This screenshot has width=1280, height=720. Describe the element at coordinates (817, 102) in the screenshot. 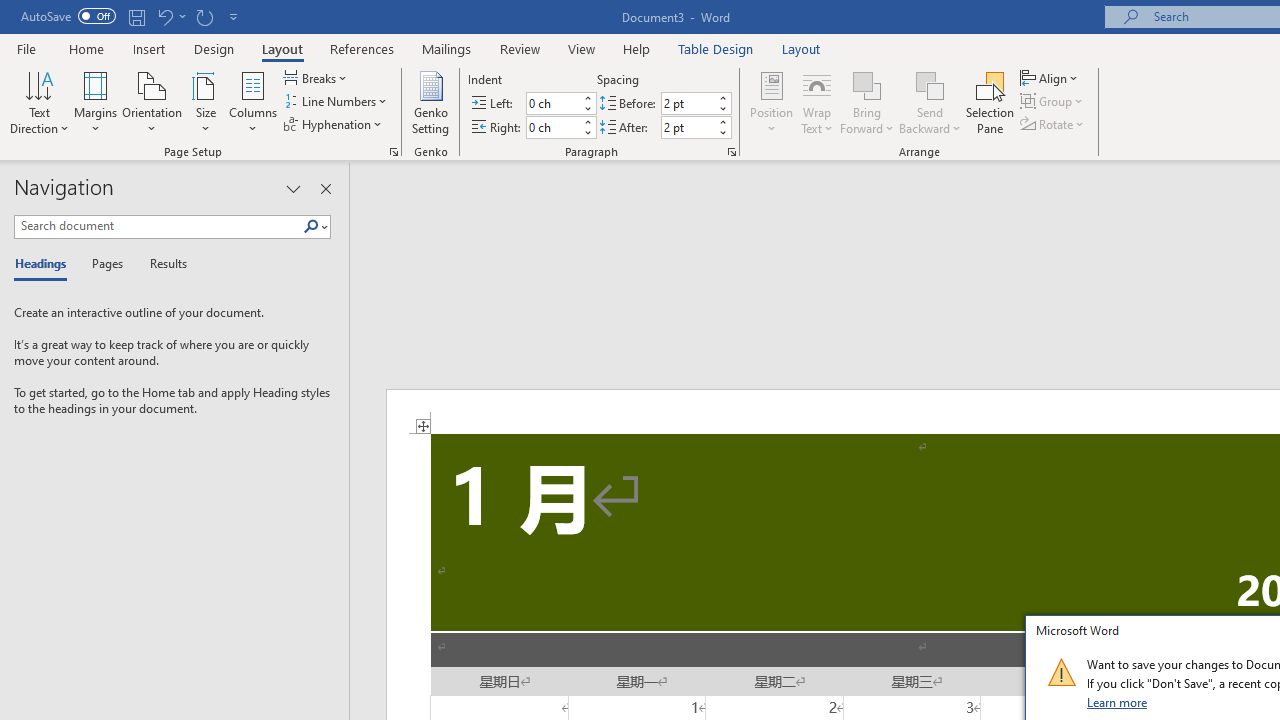

I see `Wrap Text` at that location.